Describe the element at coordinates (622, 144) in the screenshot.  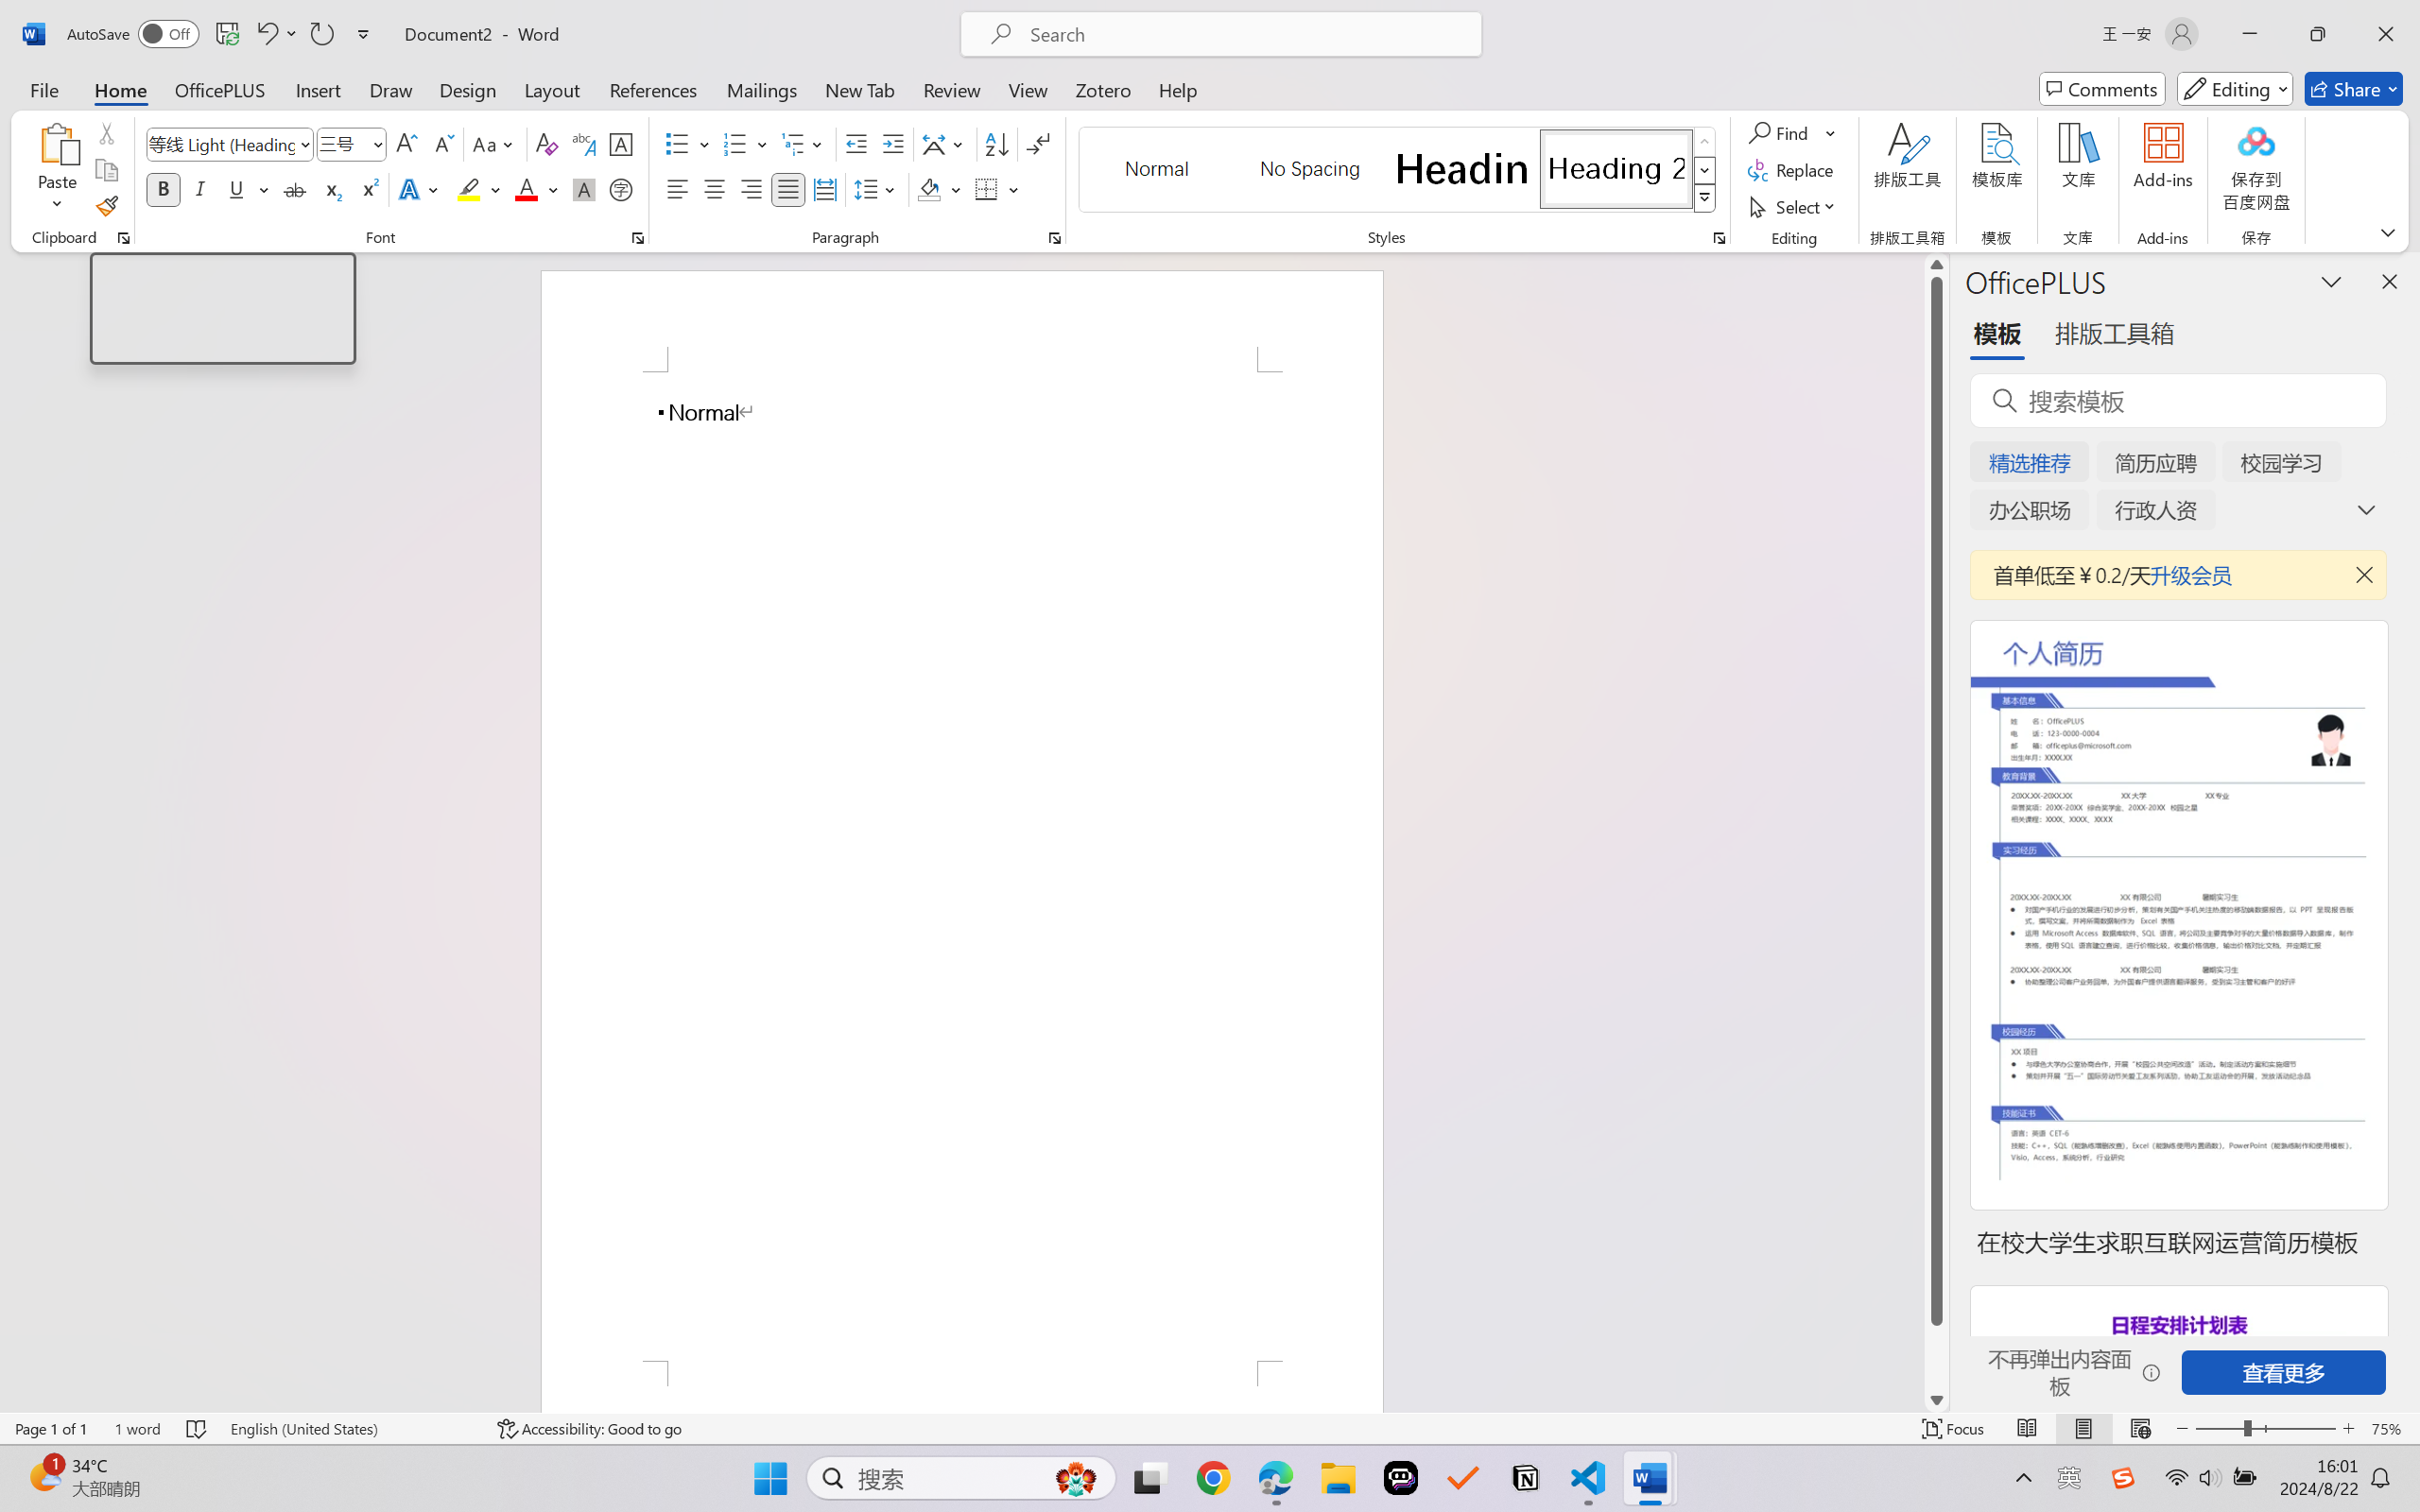
I see `Character Border` at that location.